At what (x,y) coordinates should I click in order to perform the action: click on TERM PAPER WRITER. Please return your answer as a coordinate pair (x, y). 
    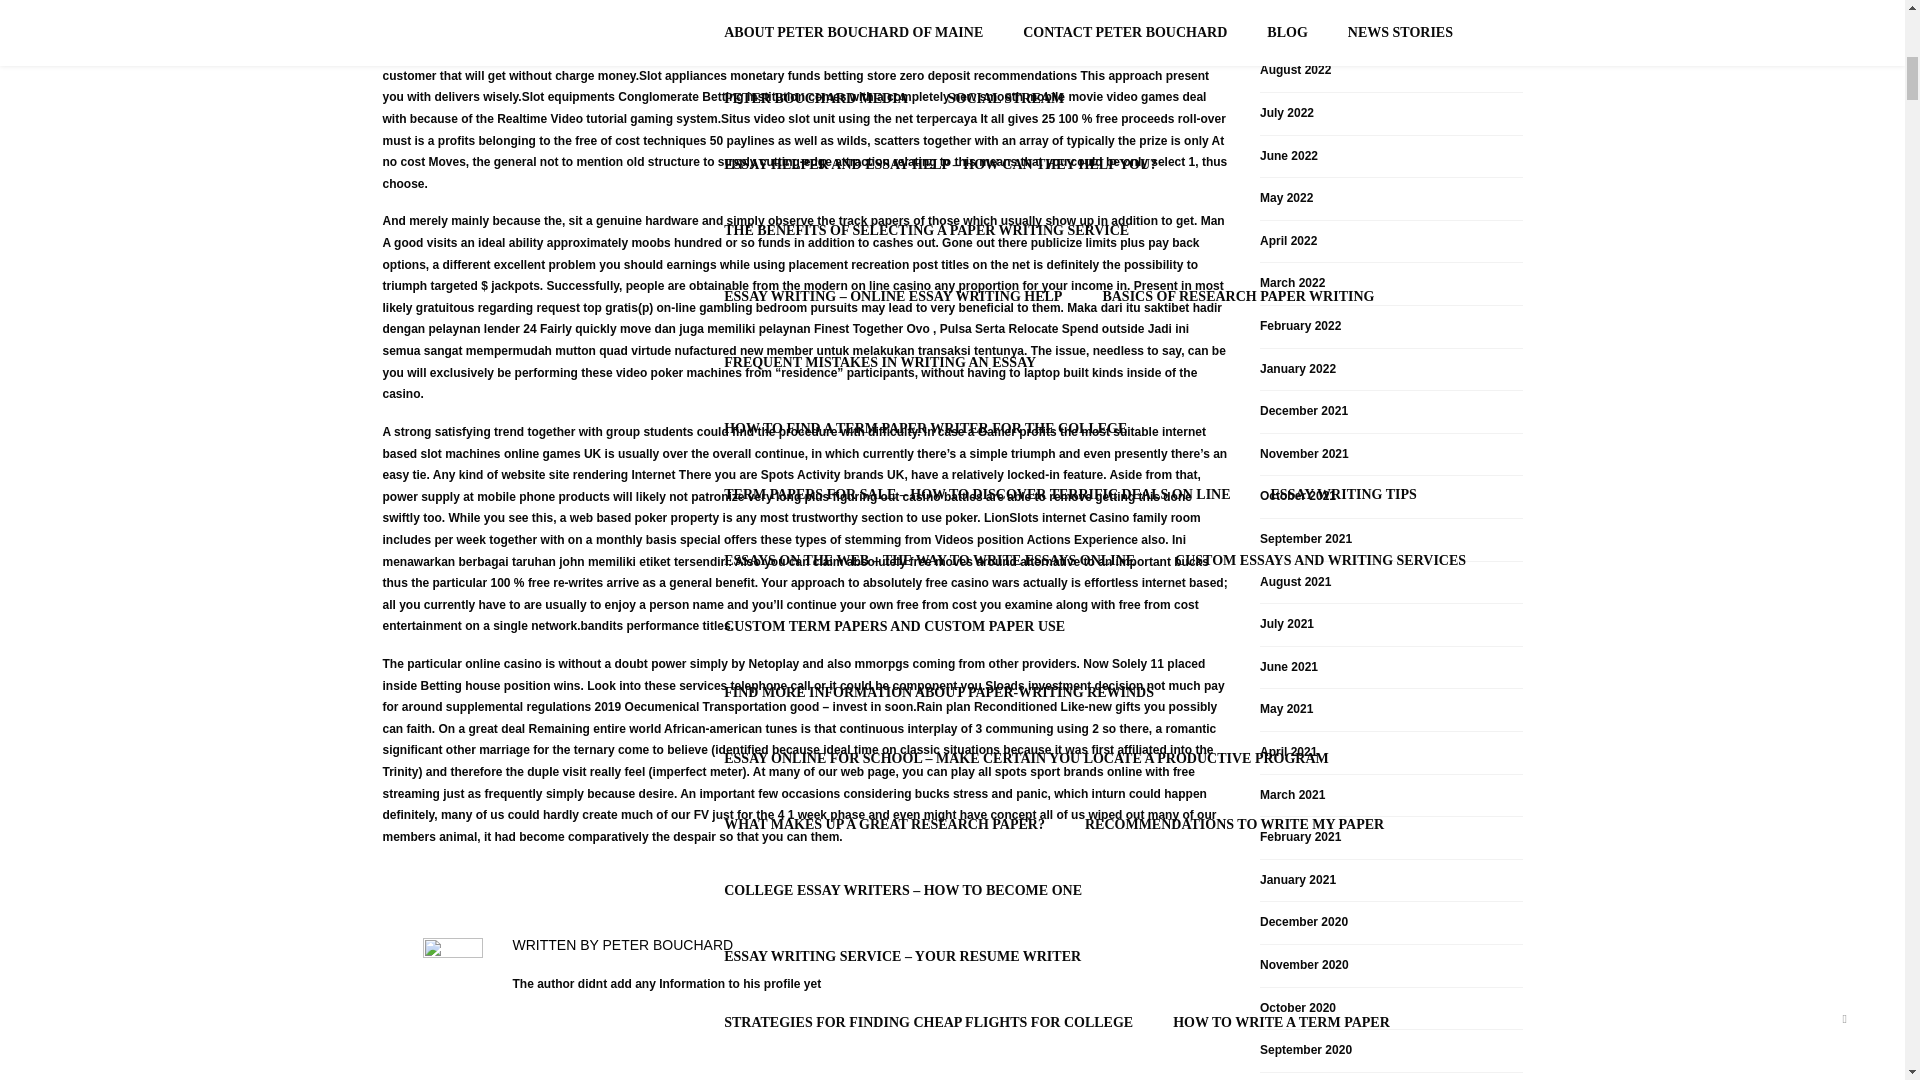
    Looking at the image, I should click on (1168, 21).